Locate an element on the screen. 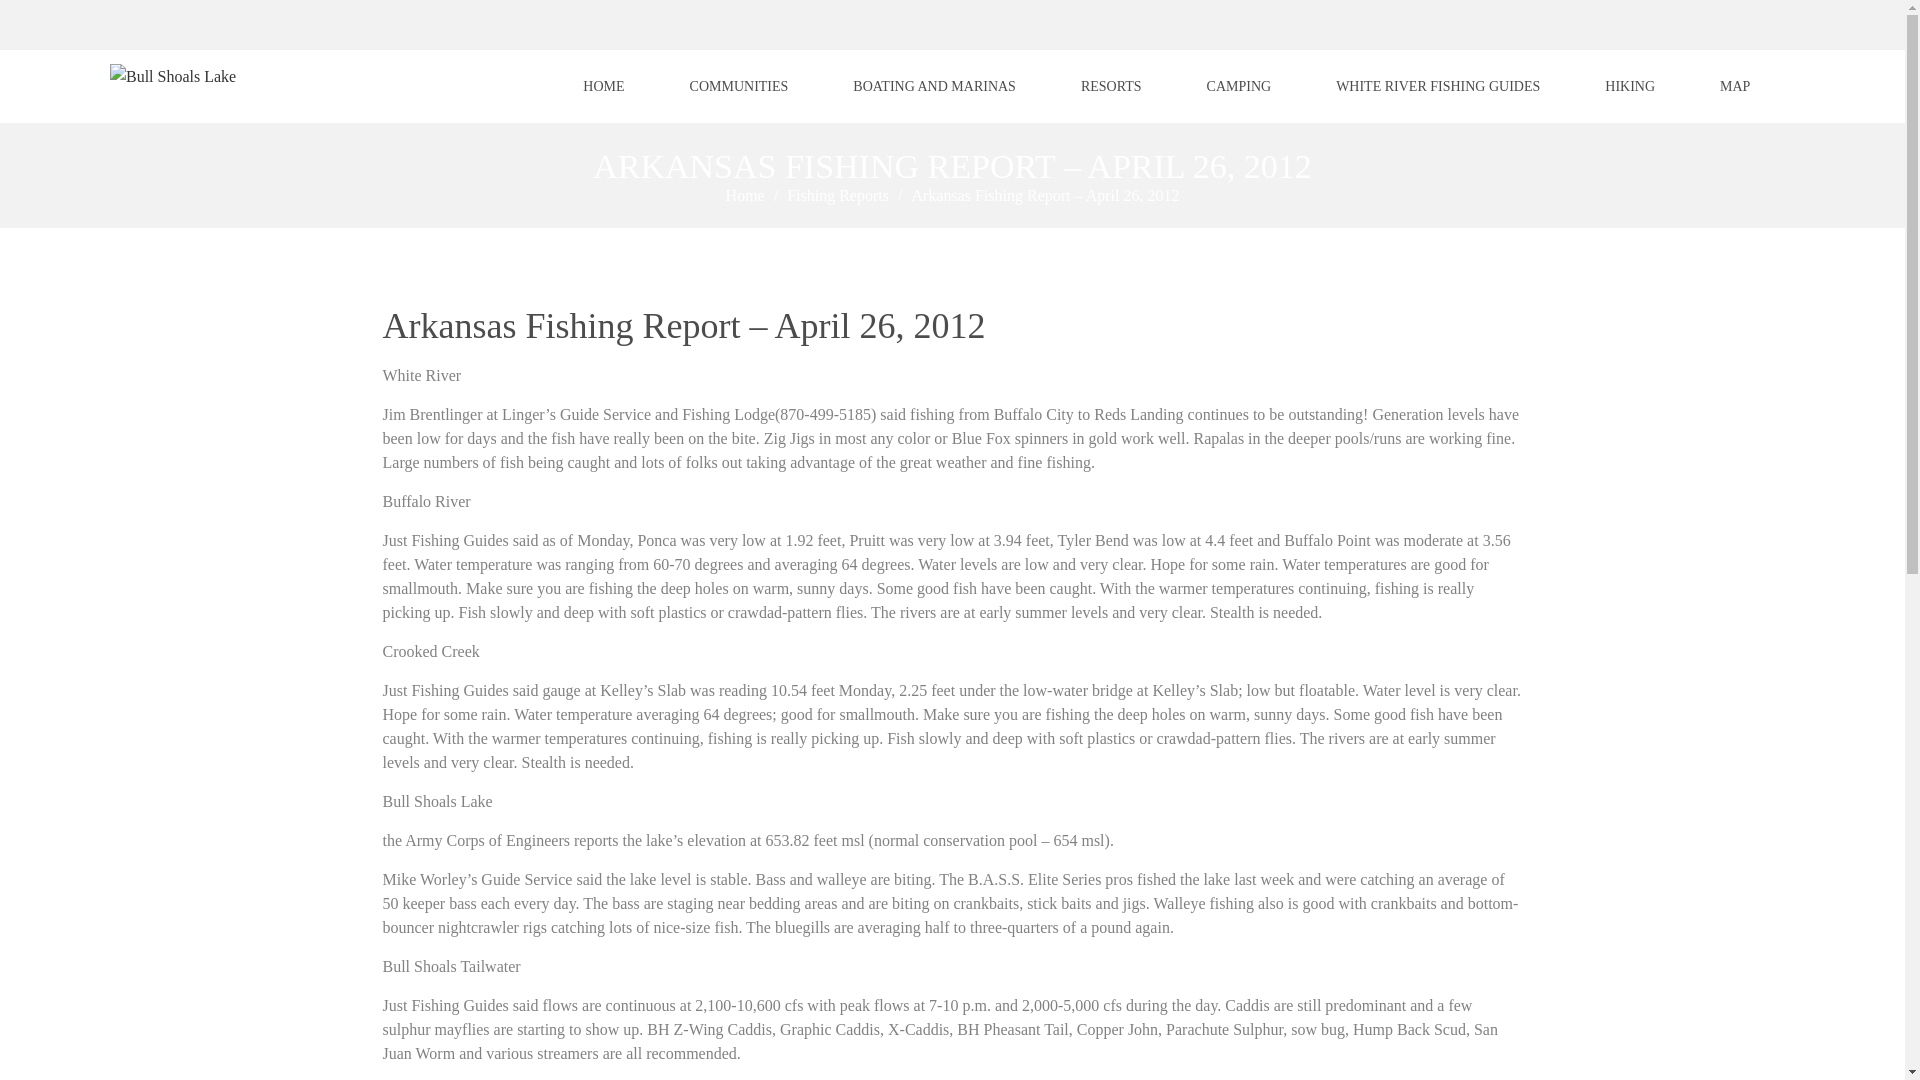  CAMPING is located at coordinates (1238, 86).